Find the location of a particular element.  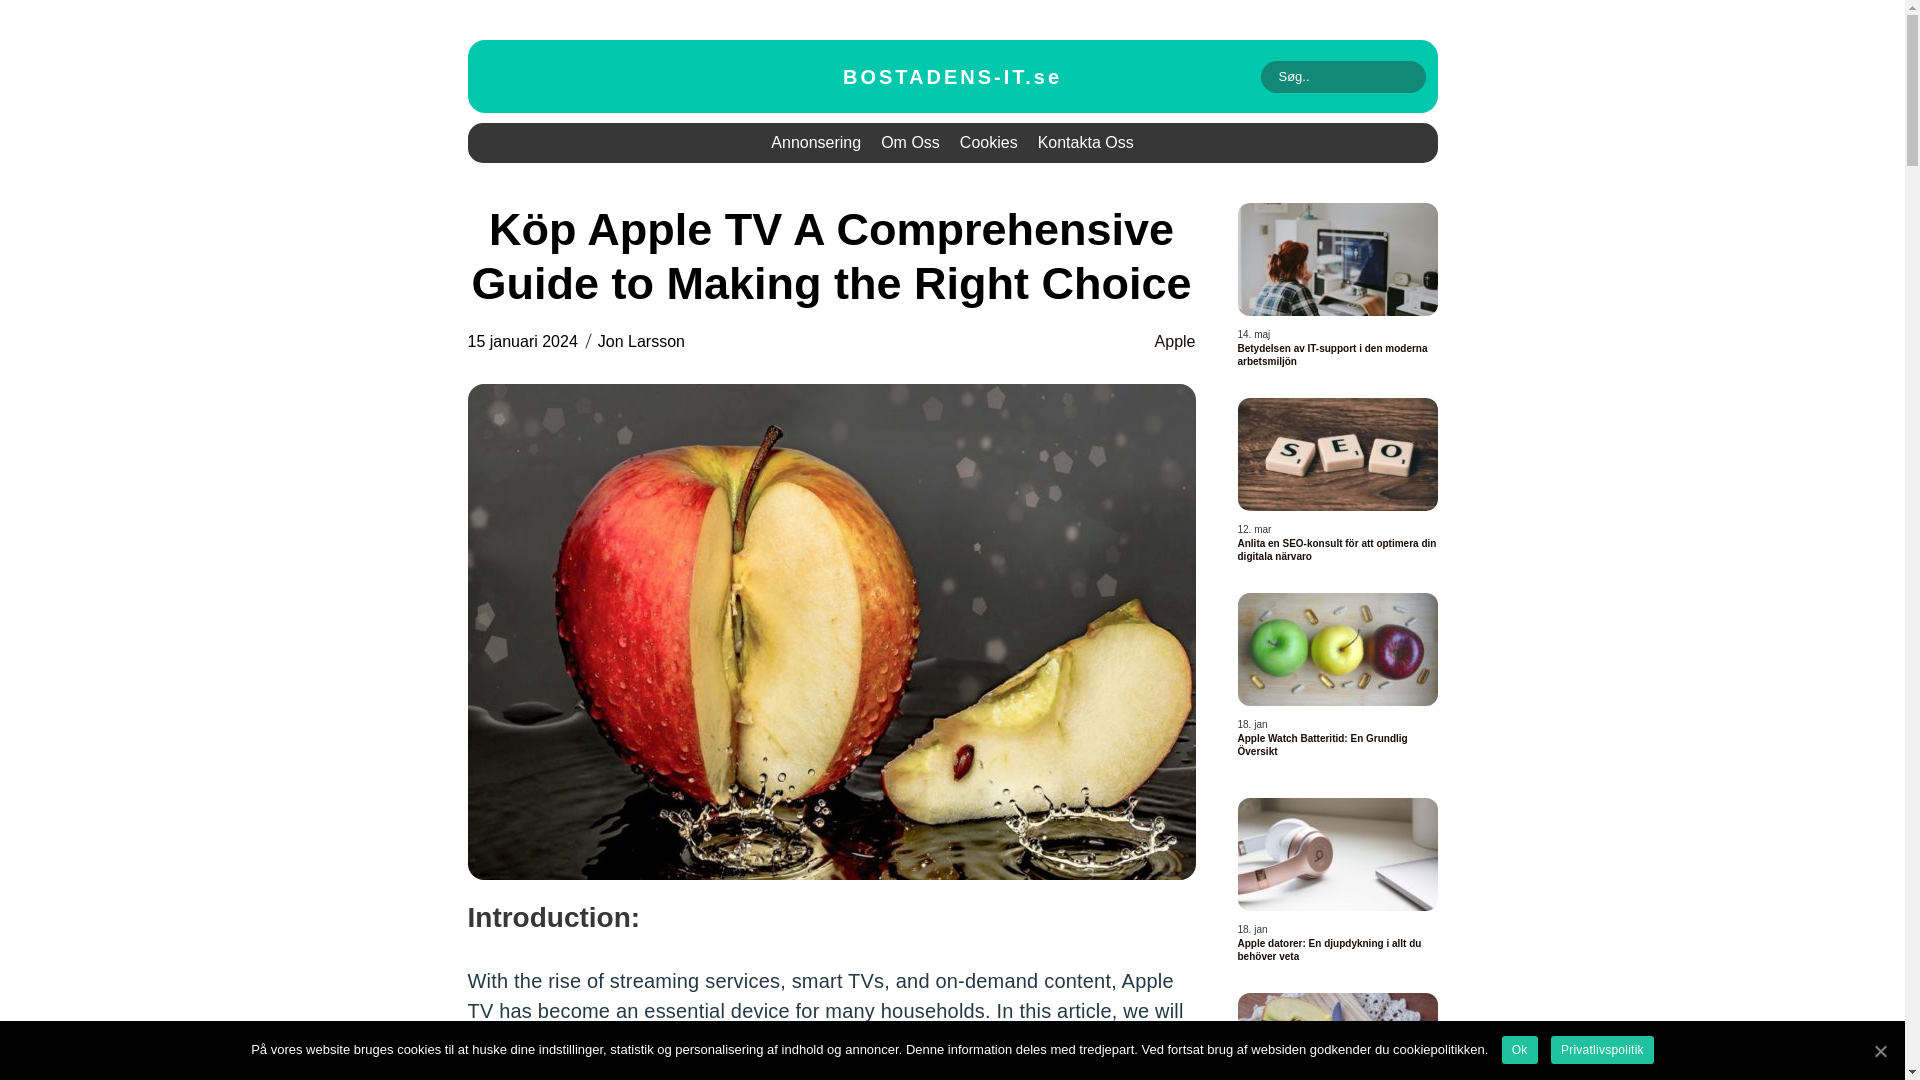

Apple is located at coordinates (1176, 342).